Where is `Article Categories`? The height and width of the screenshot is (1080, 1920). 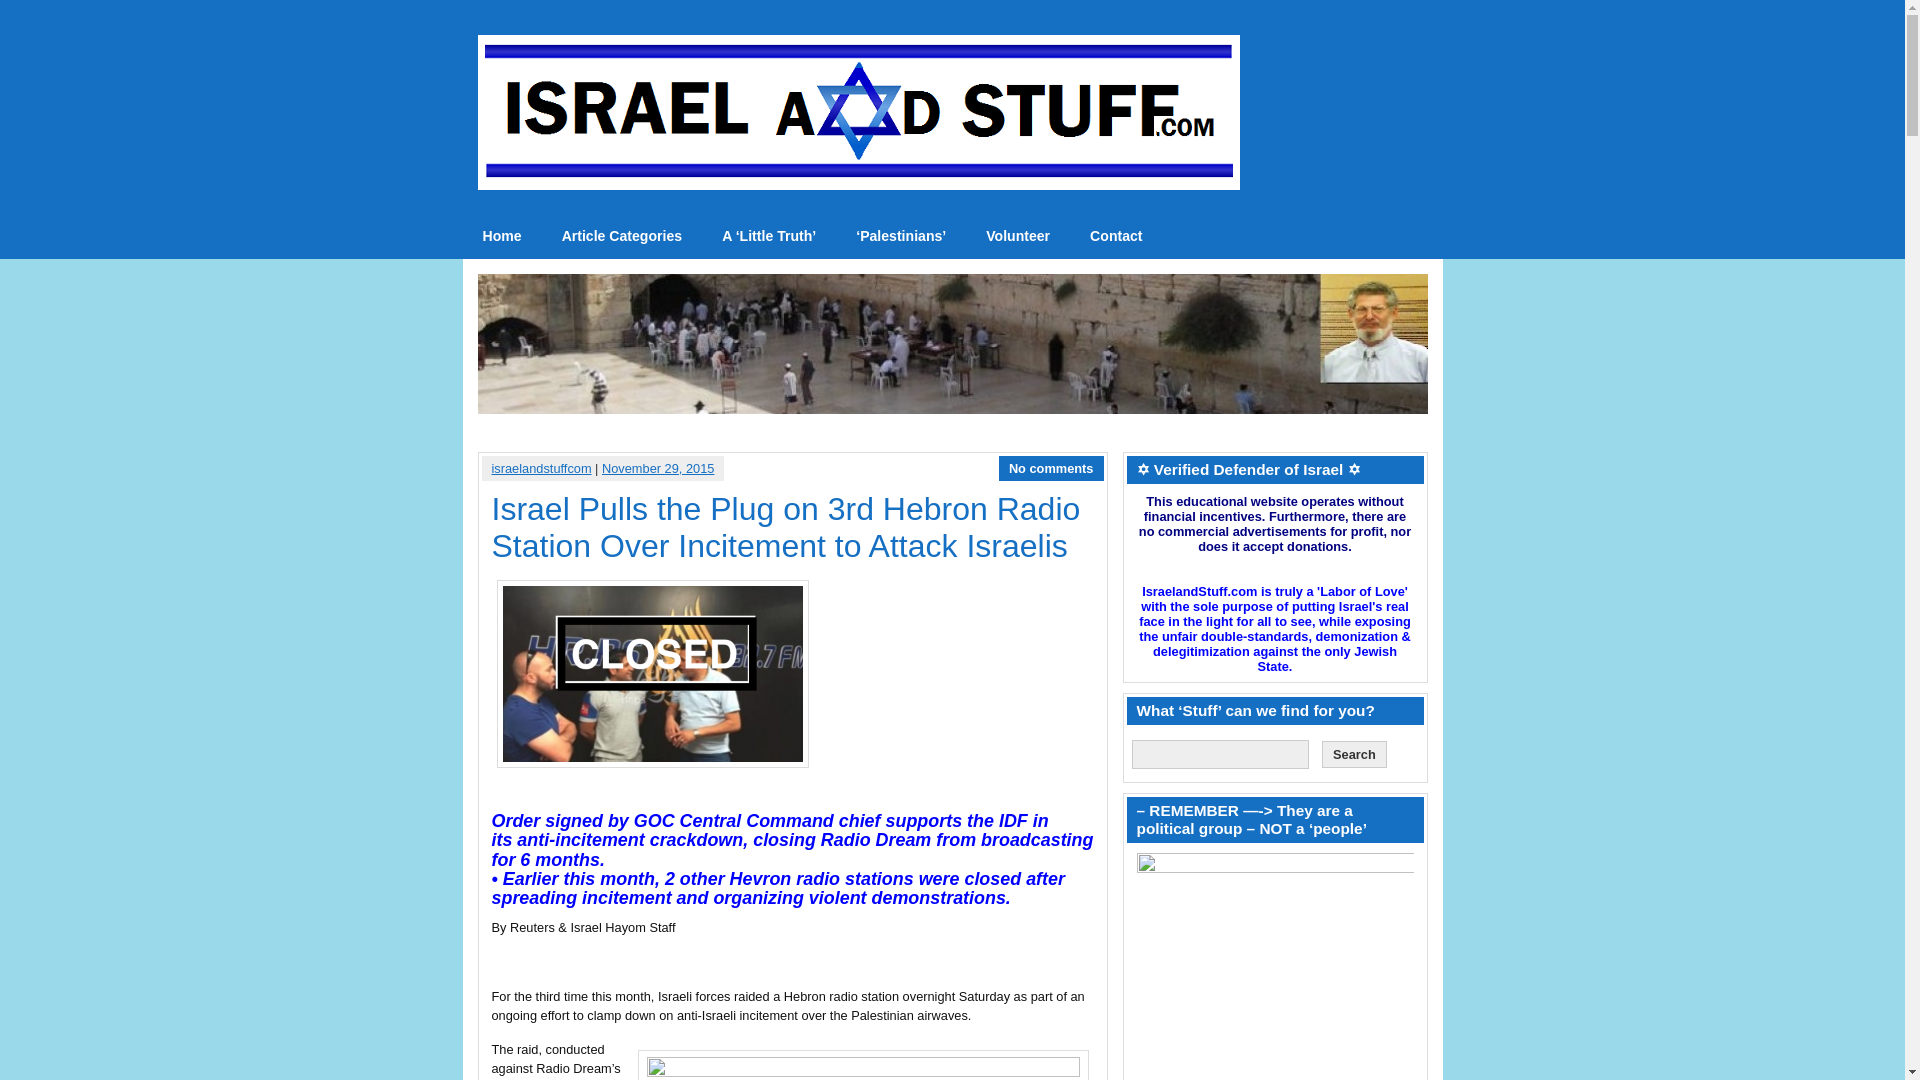 Article Categories is located at coordinates (622, 236).